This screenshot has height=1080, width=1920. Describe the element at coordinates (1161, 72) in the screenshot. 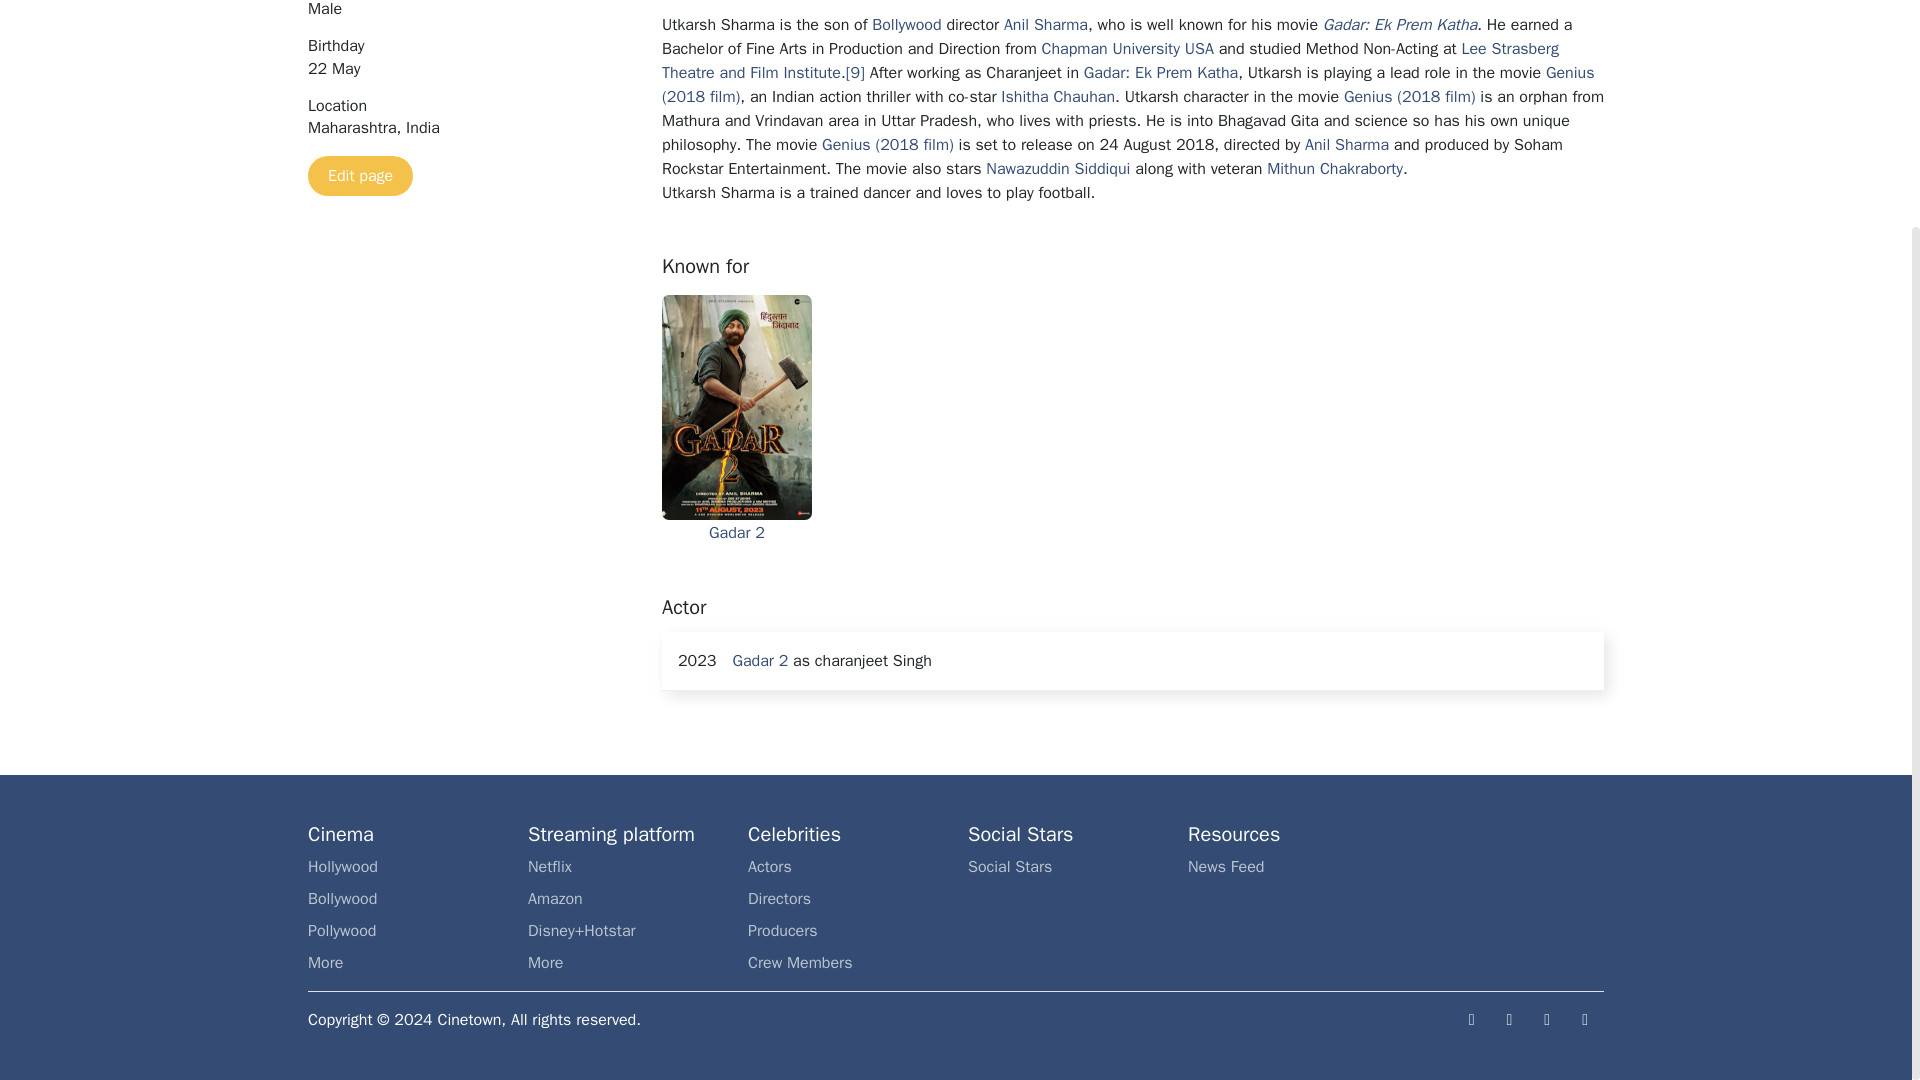

I see `Gadar: Ek Prem Katha` at that location.